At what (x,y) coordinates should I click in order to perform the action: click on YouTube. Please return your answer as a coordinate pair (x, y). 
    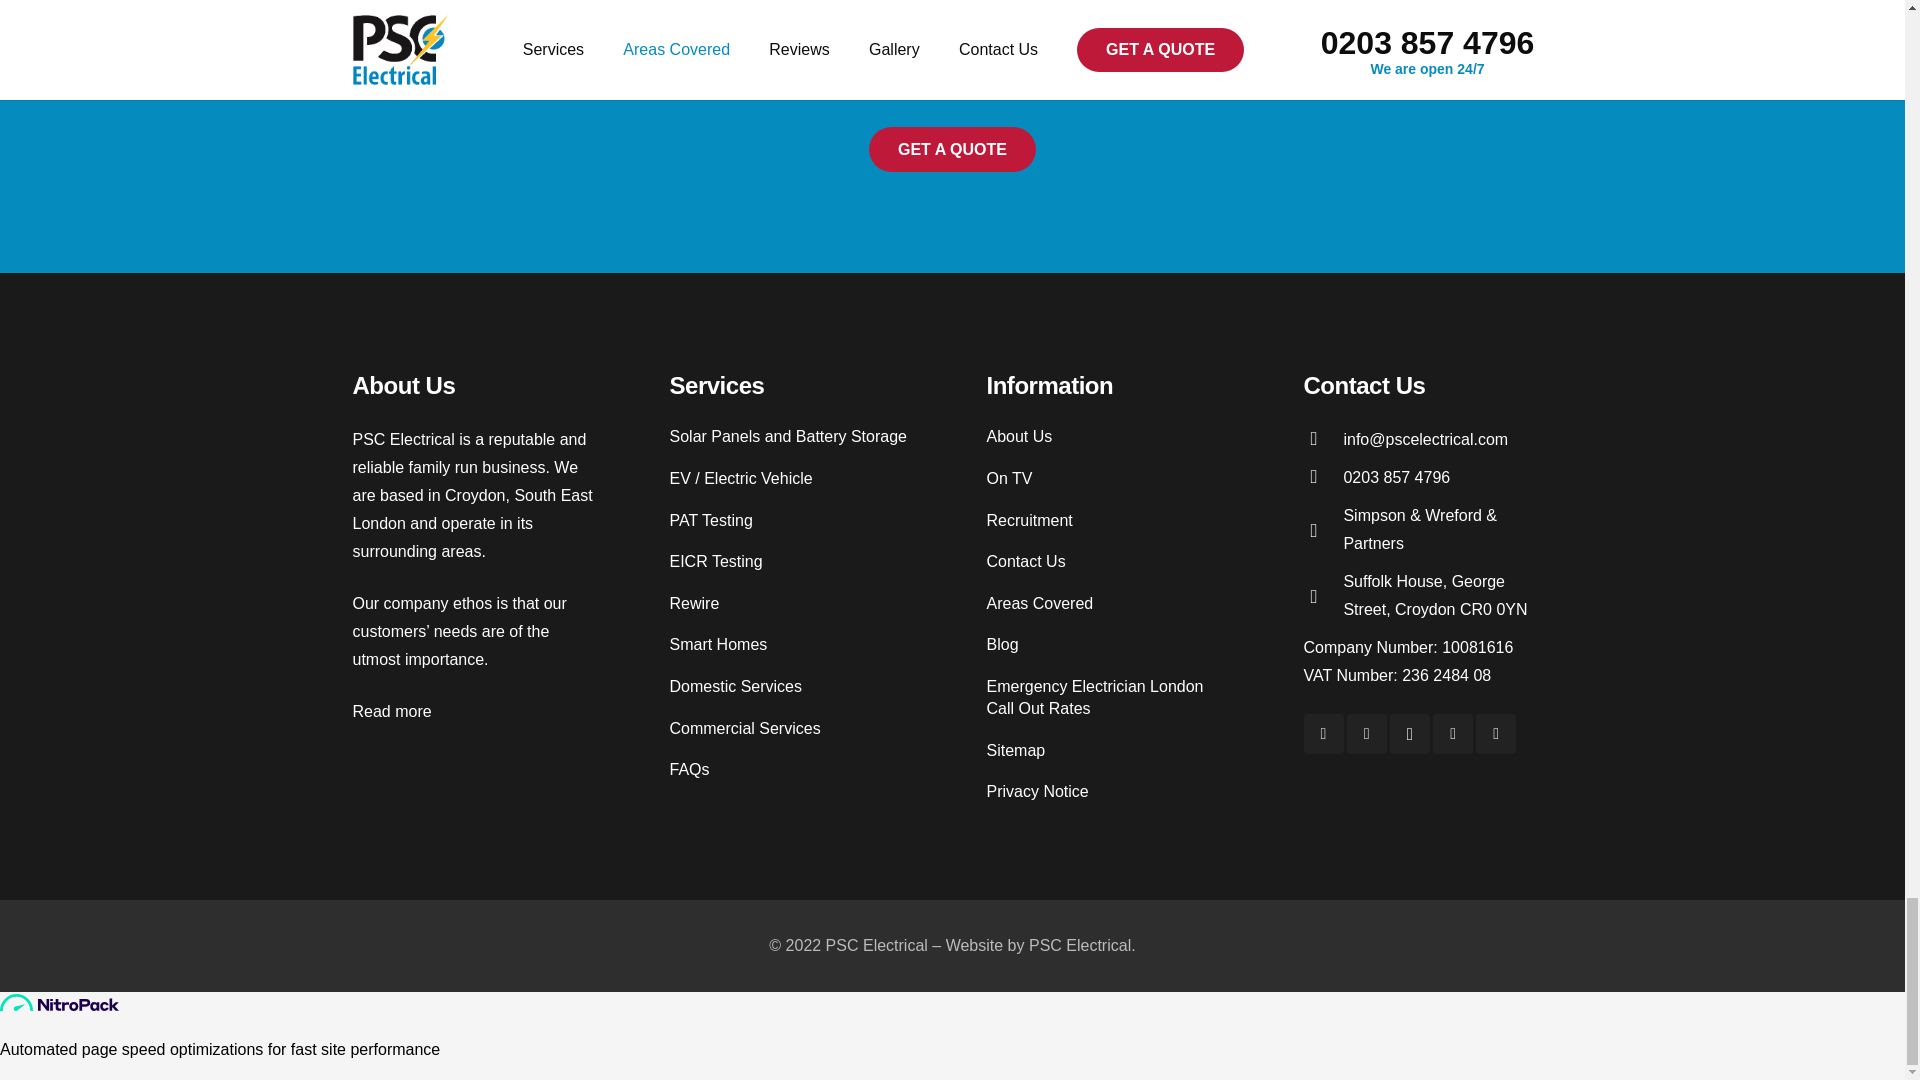
    Looking at the image, I should click on (1496, 733).